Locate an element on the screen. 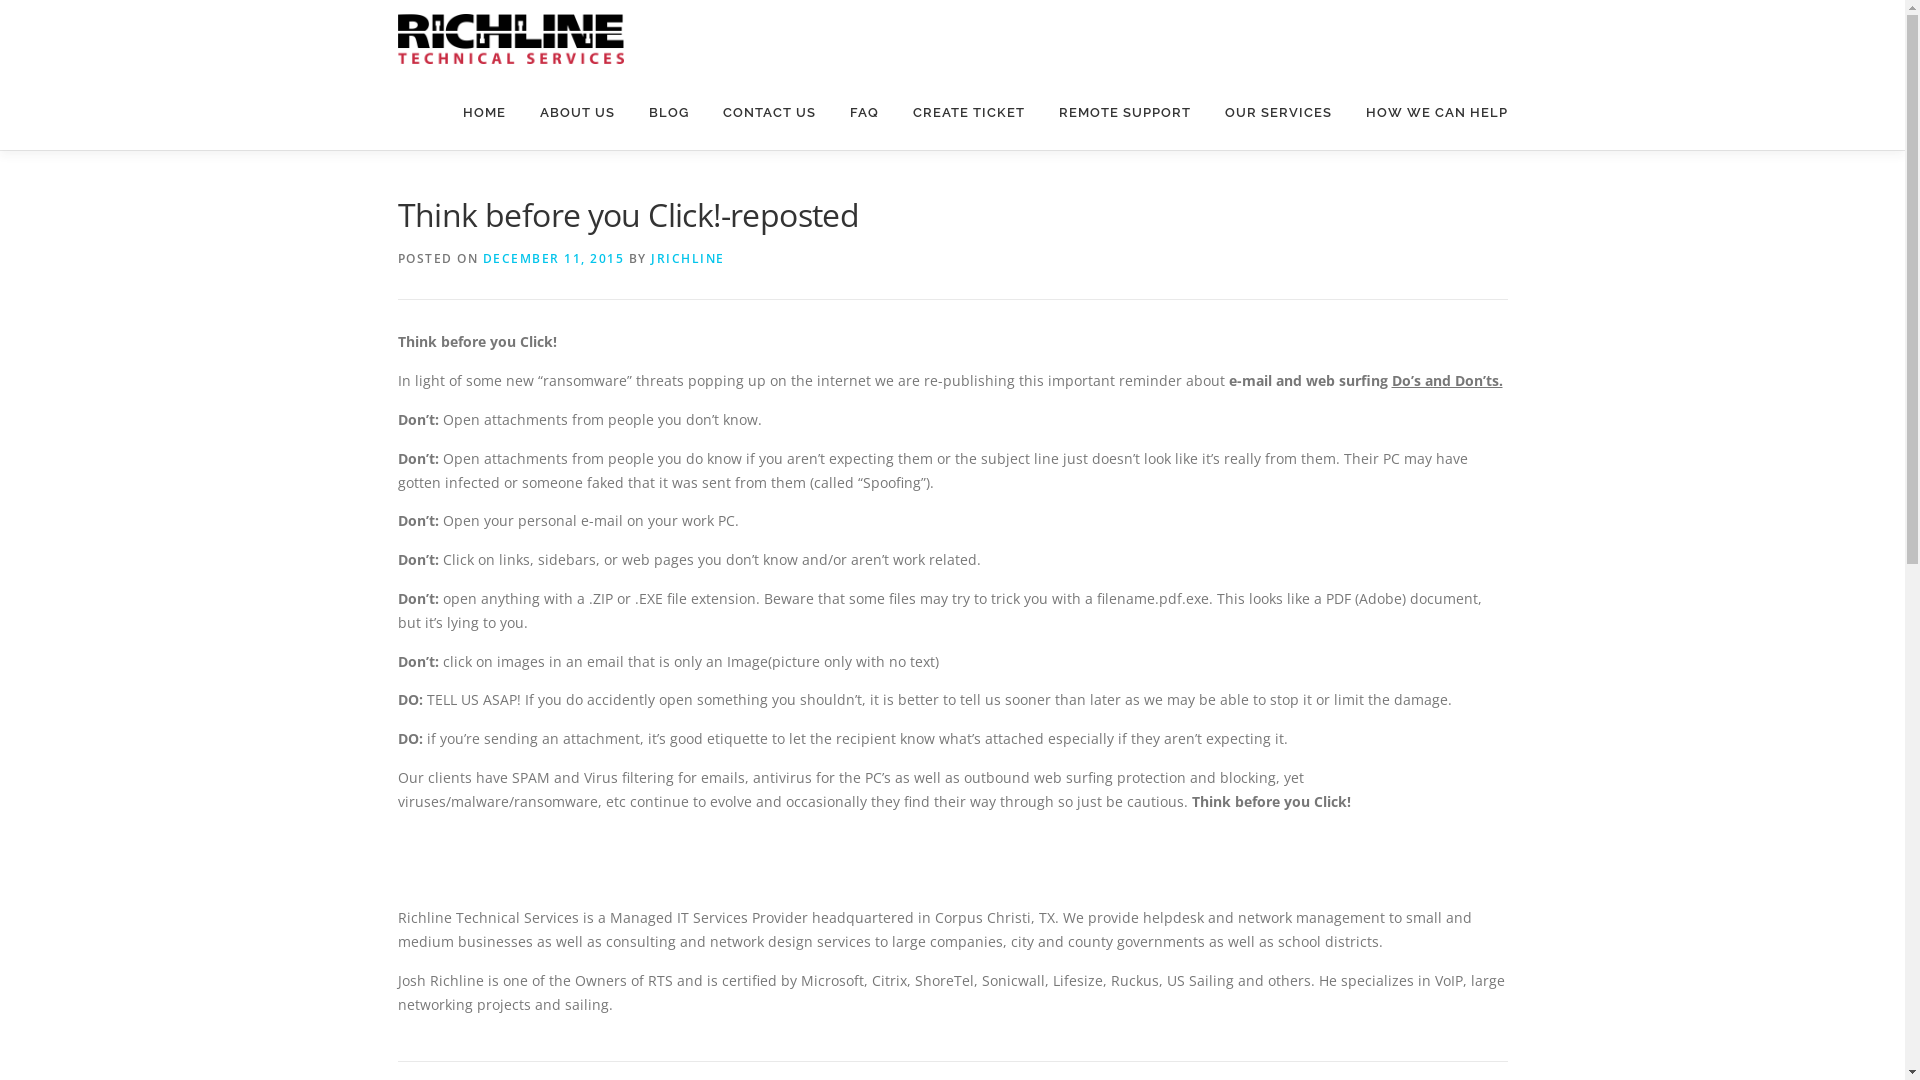 This screenshot has height=1080, width=1920. ABOUT US is located at coordinates (576, 112).